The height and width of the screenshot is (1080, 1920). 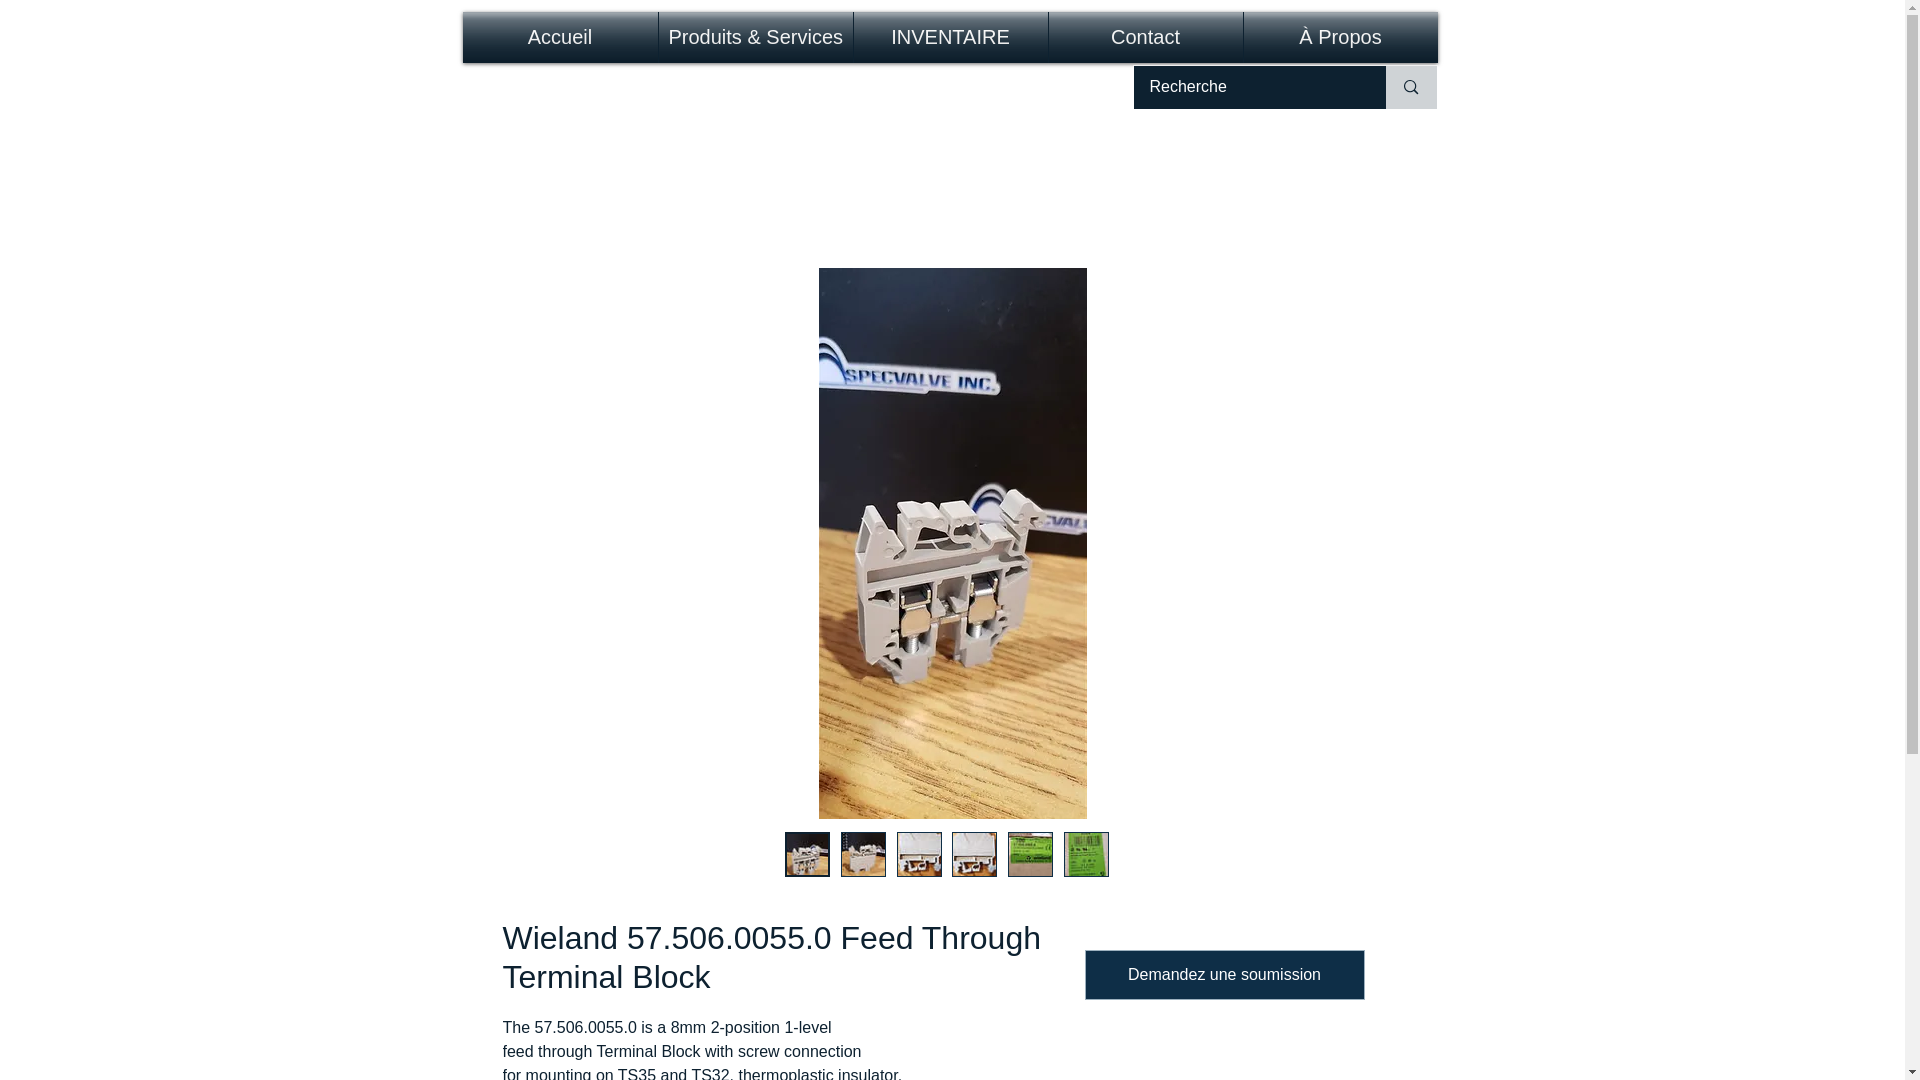 I want to click on Accueil, so click(x=559, y=36).